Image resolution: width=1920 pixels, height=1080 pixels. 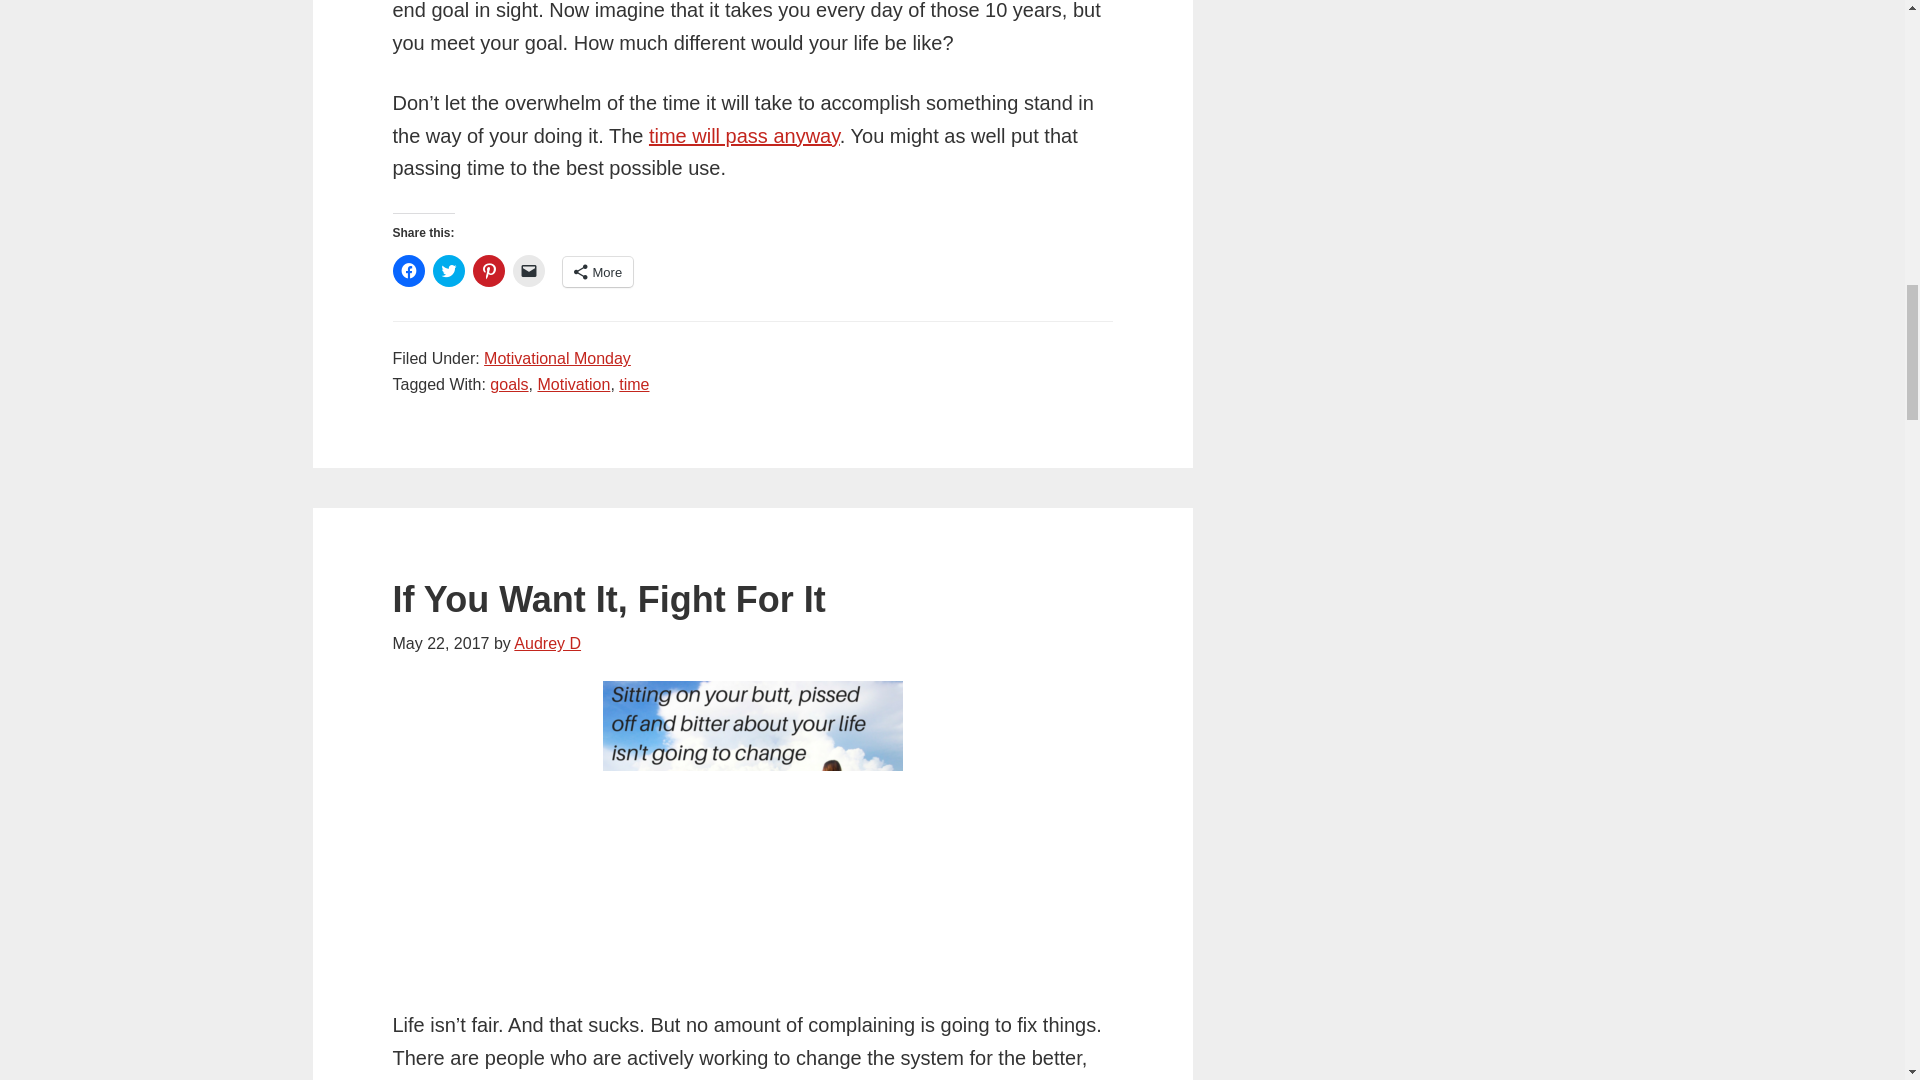 I want to click on Click to email a link to a friend, so click(x=528, y=270).